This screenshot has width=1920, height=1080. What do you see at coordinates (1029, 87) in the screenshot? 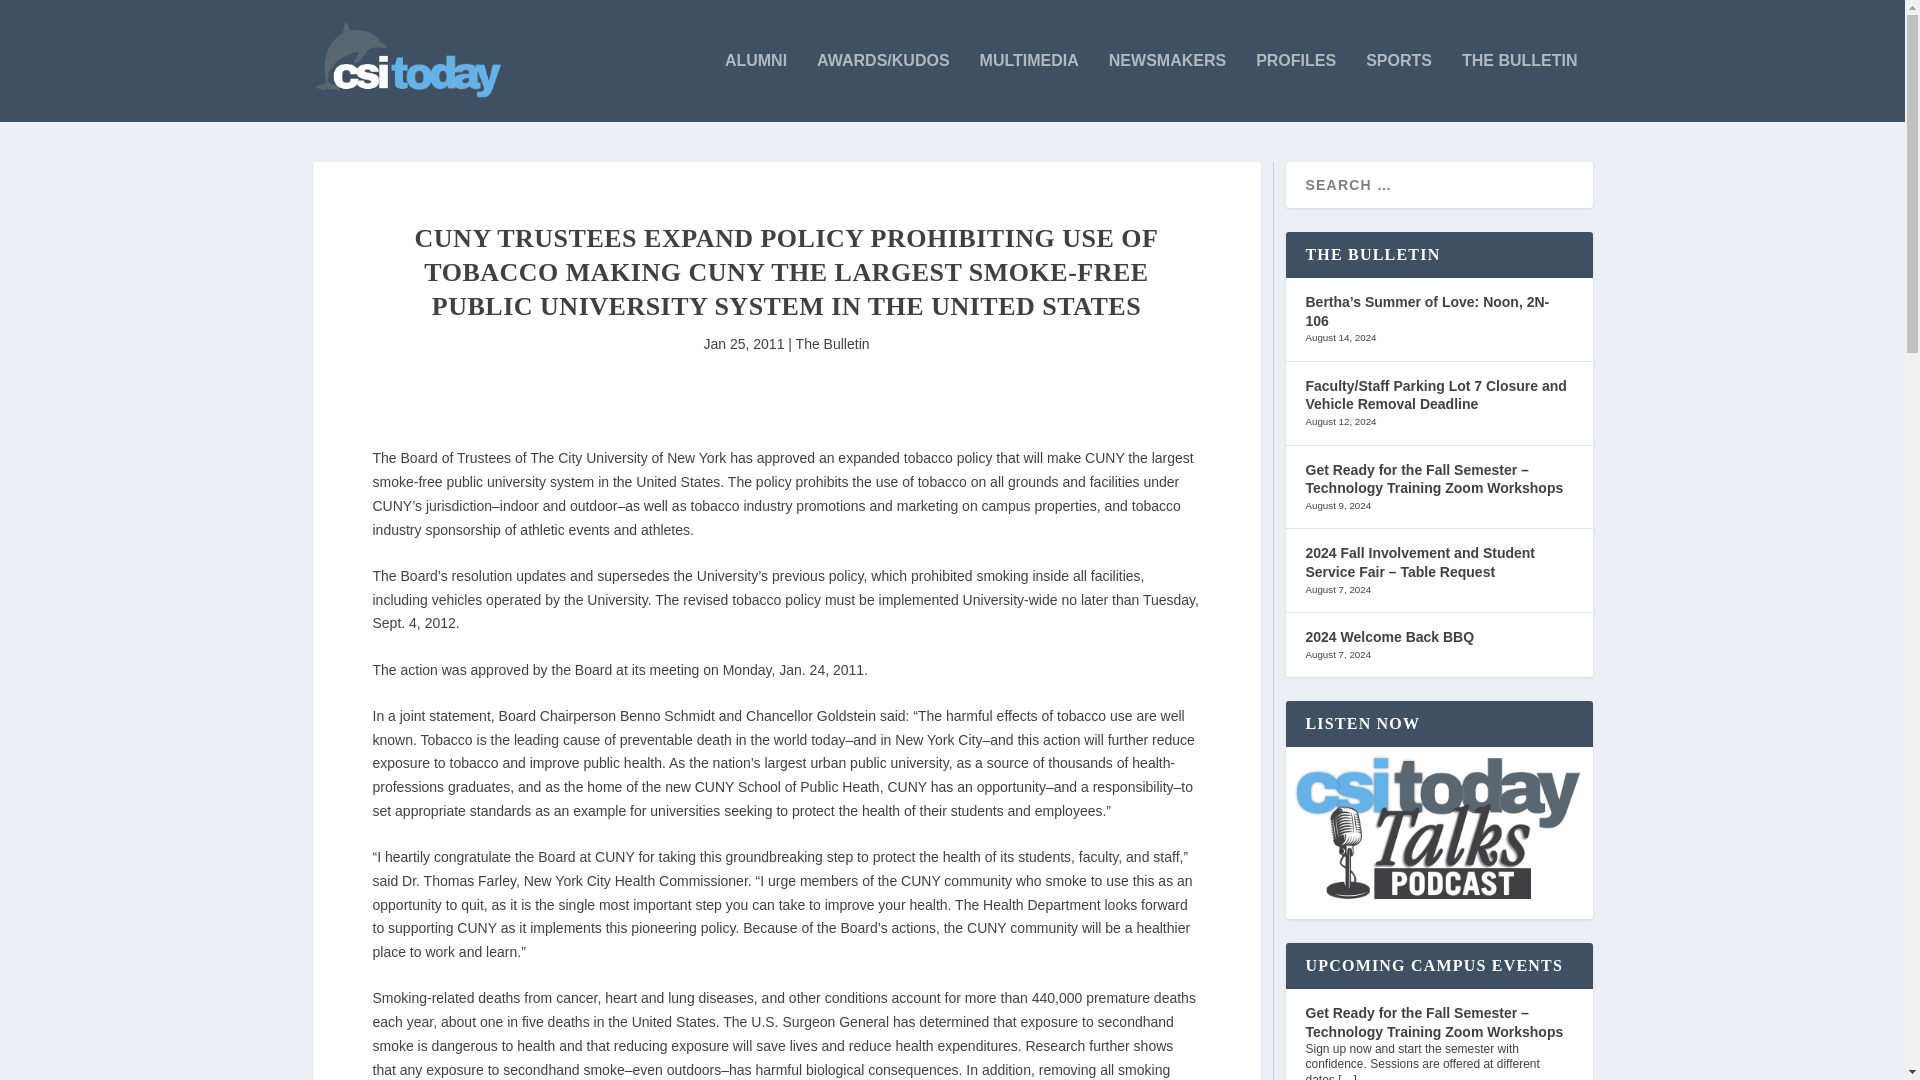
I see `MULTIMEDIA` at bounding box center [1029, 87].